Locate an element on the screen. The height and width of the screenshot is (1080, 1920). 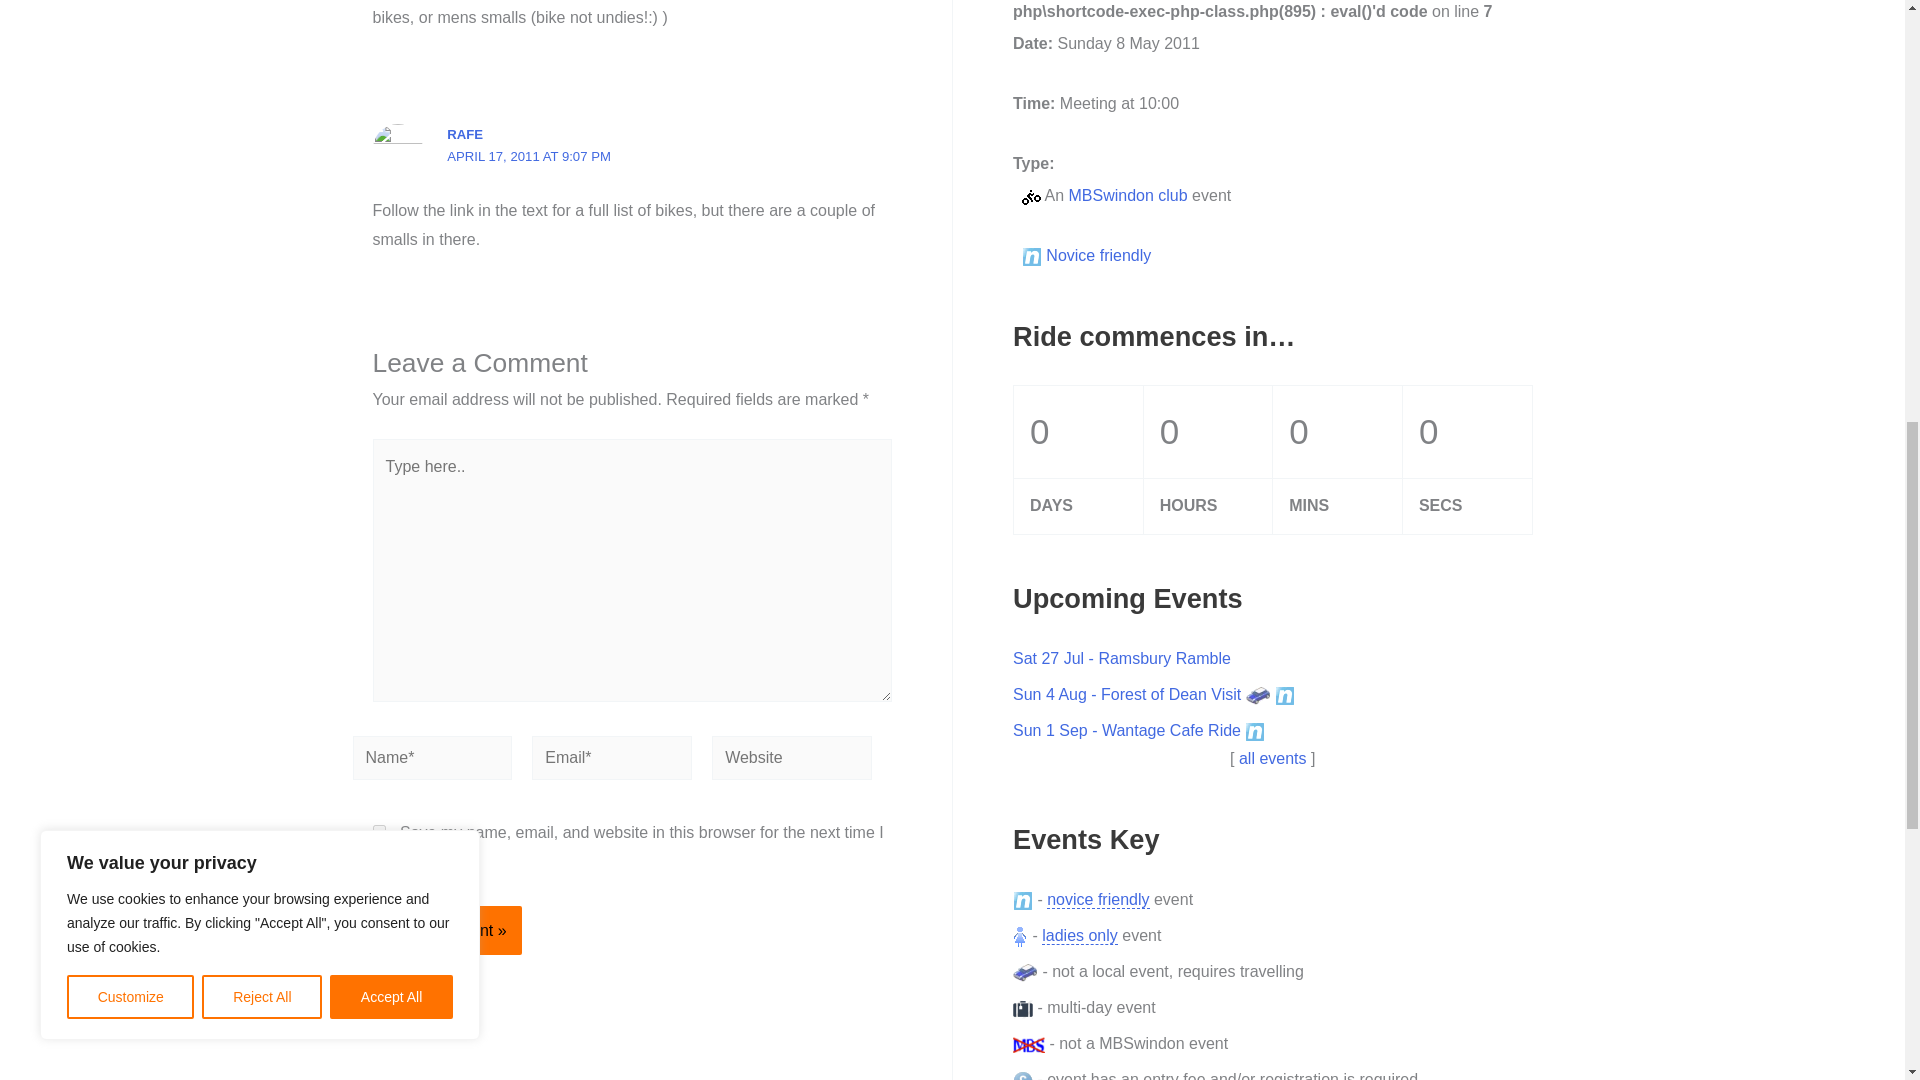
yes is located at coordinates (378, 832).